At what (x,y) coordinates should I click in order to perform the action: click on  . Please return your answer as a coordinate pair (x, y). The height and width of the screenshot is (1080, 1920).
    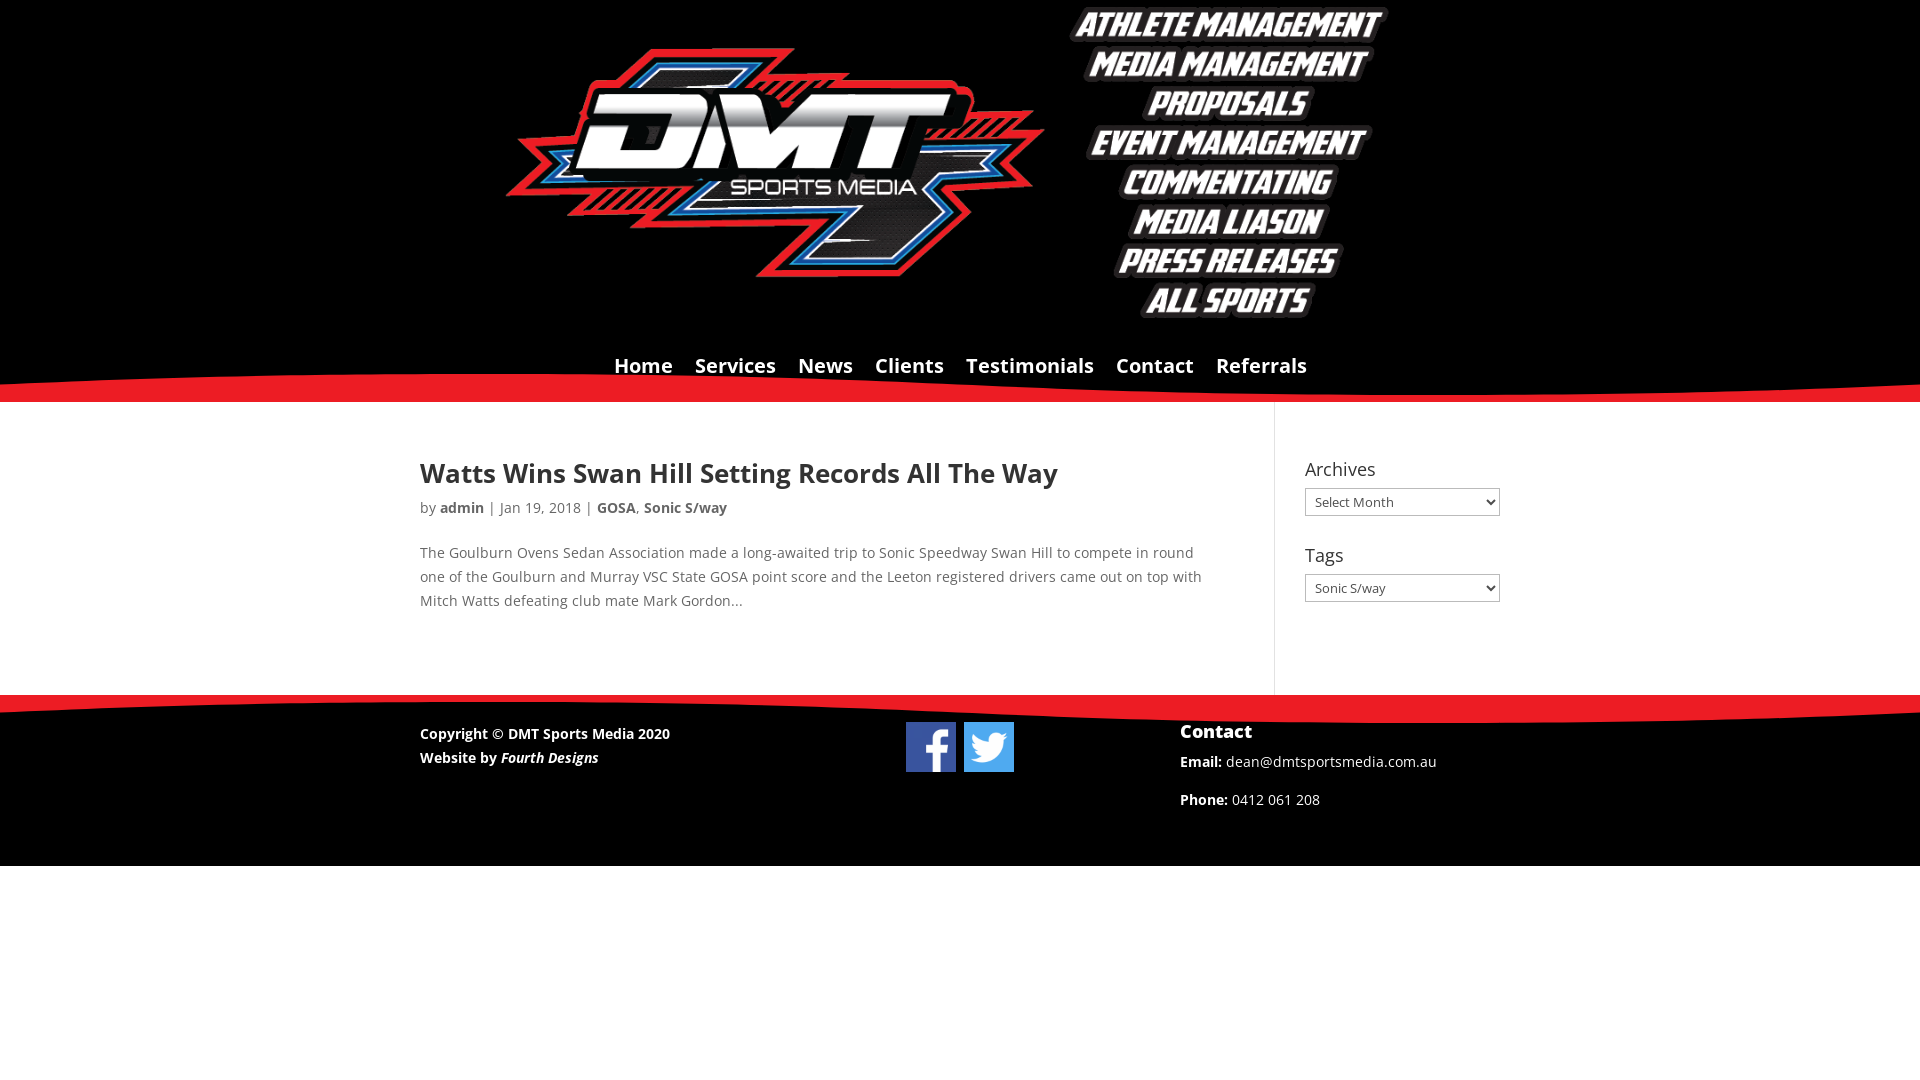
    Looking at the image, I should click on (927, 766).